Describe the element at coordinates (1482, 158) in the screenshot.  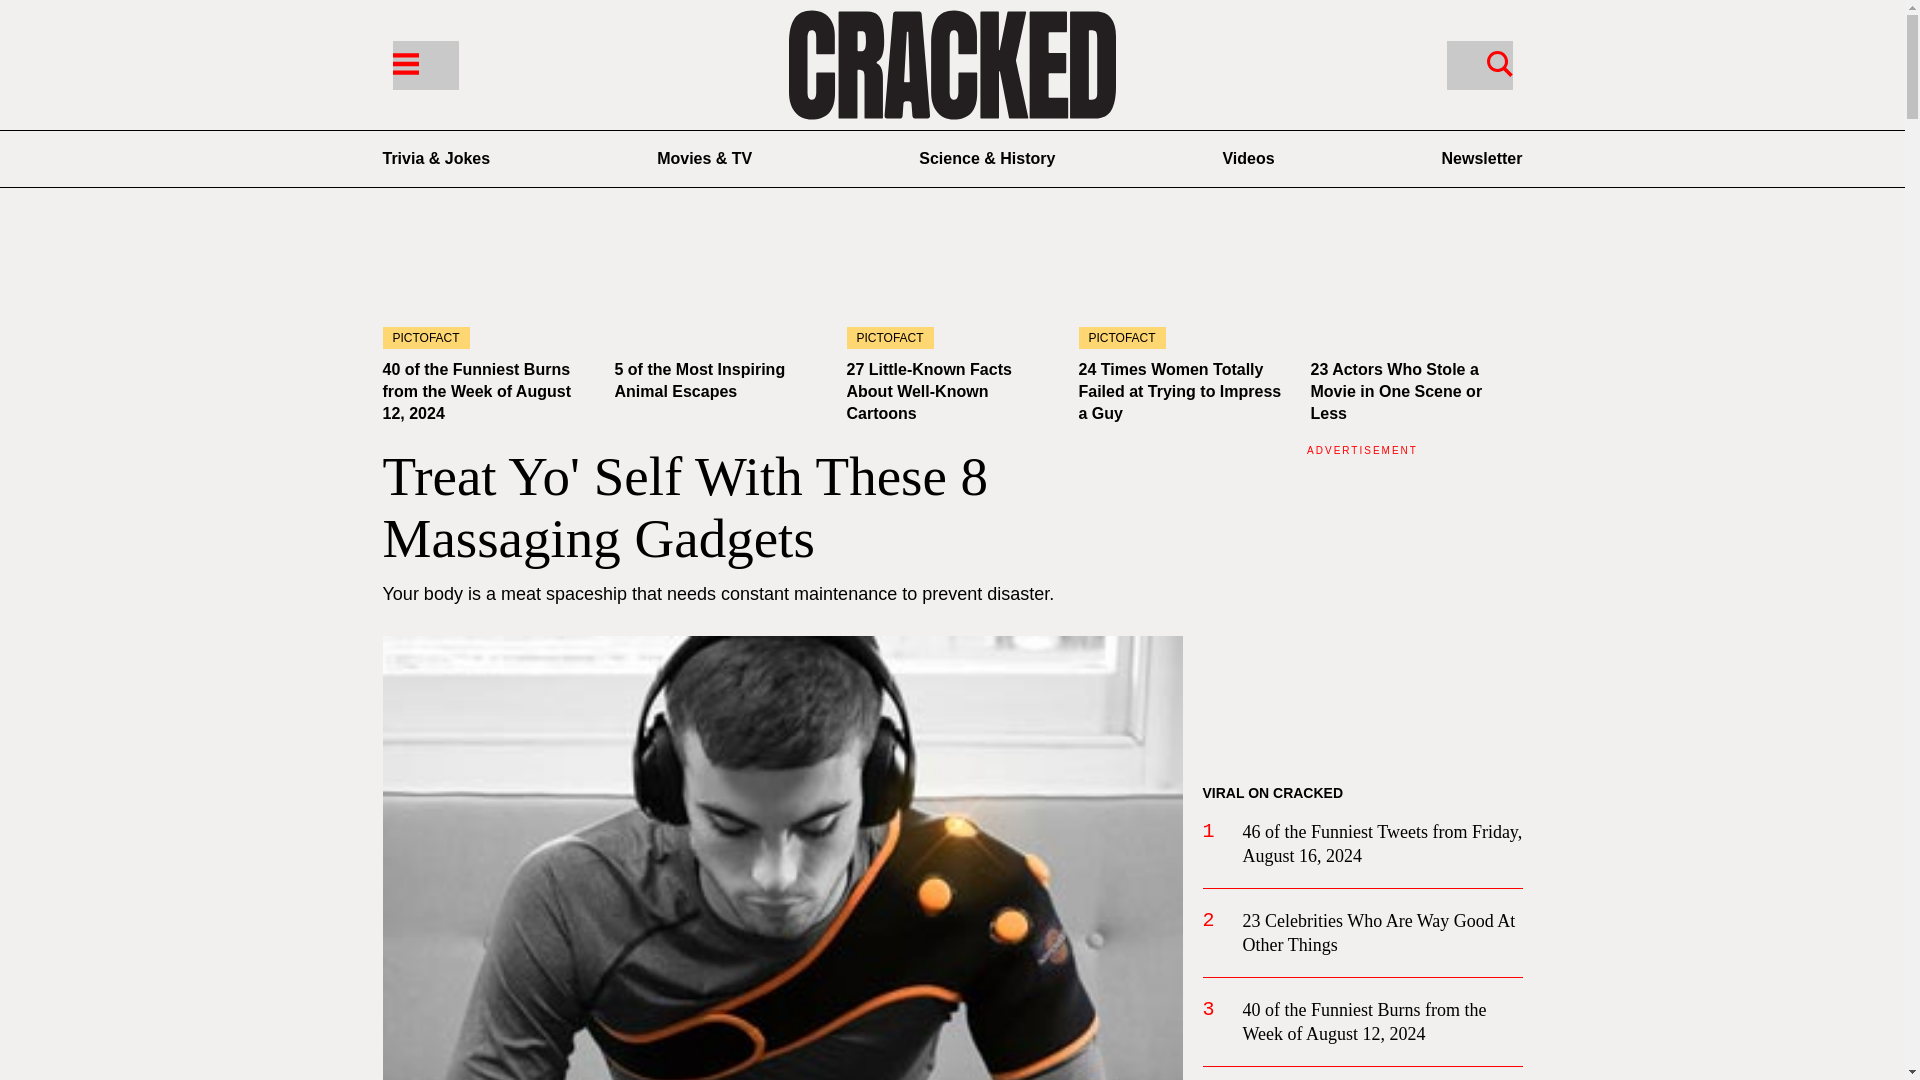
I see `Newsletter` at that location.